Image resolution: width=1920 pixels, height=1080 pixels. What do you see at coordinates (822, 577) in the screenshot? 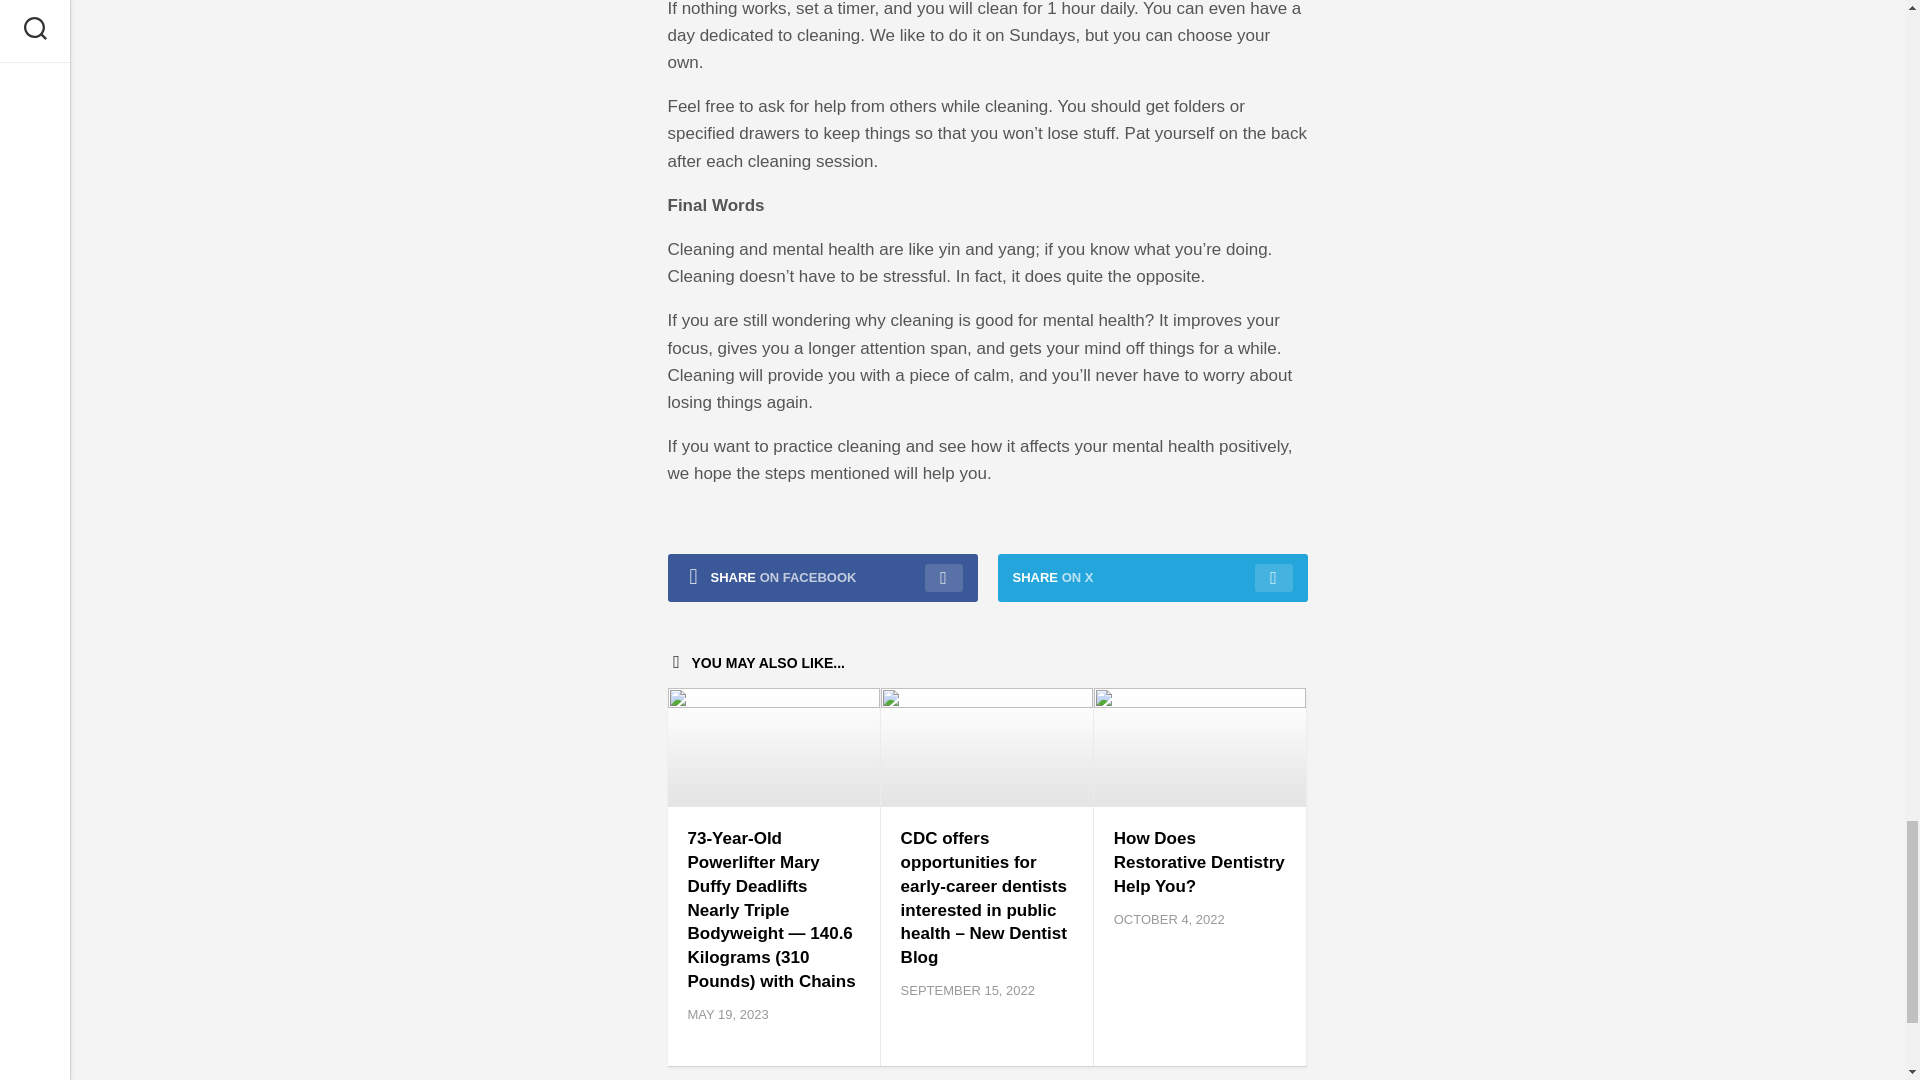
I see `SHARE ON FACEBOOK` at bounding box center [822, 577].